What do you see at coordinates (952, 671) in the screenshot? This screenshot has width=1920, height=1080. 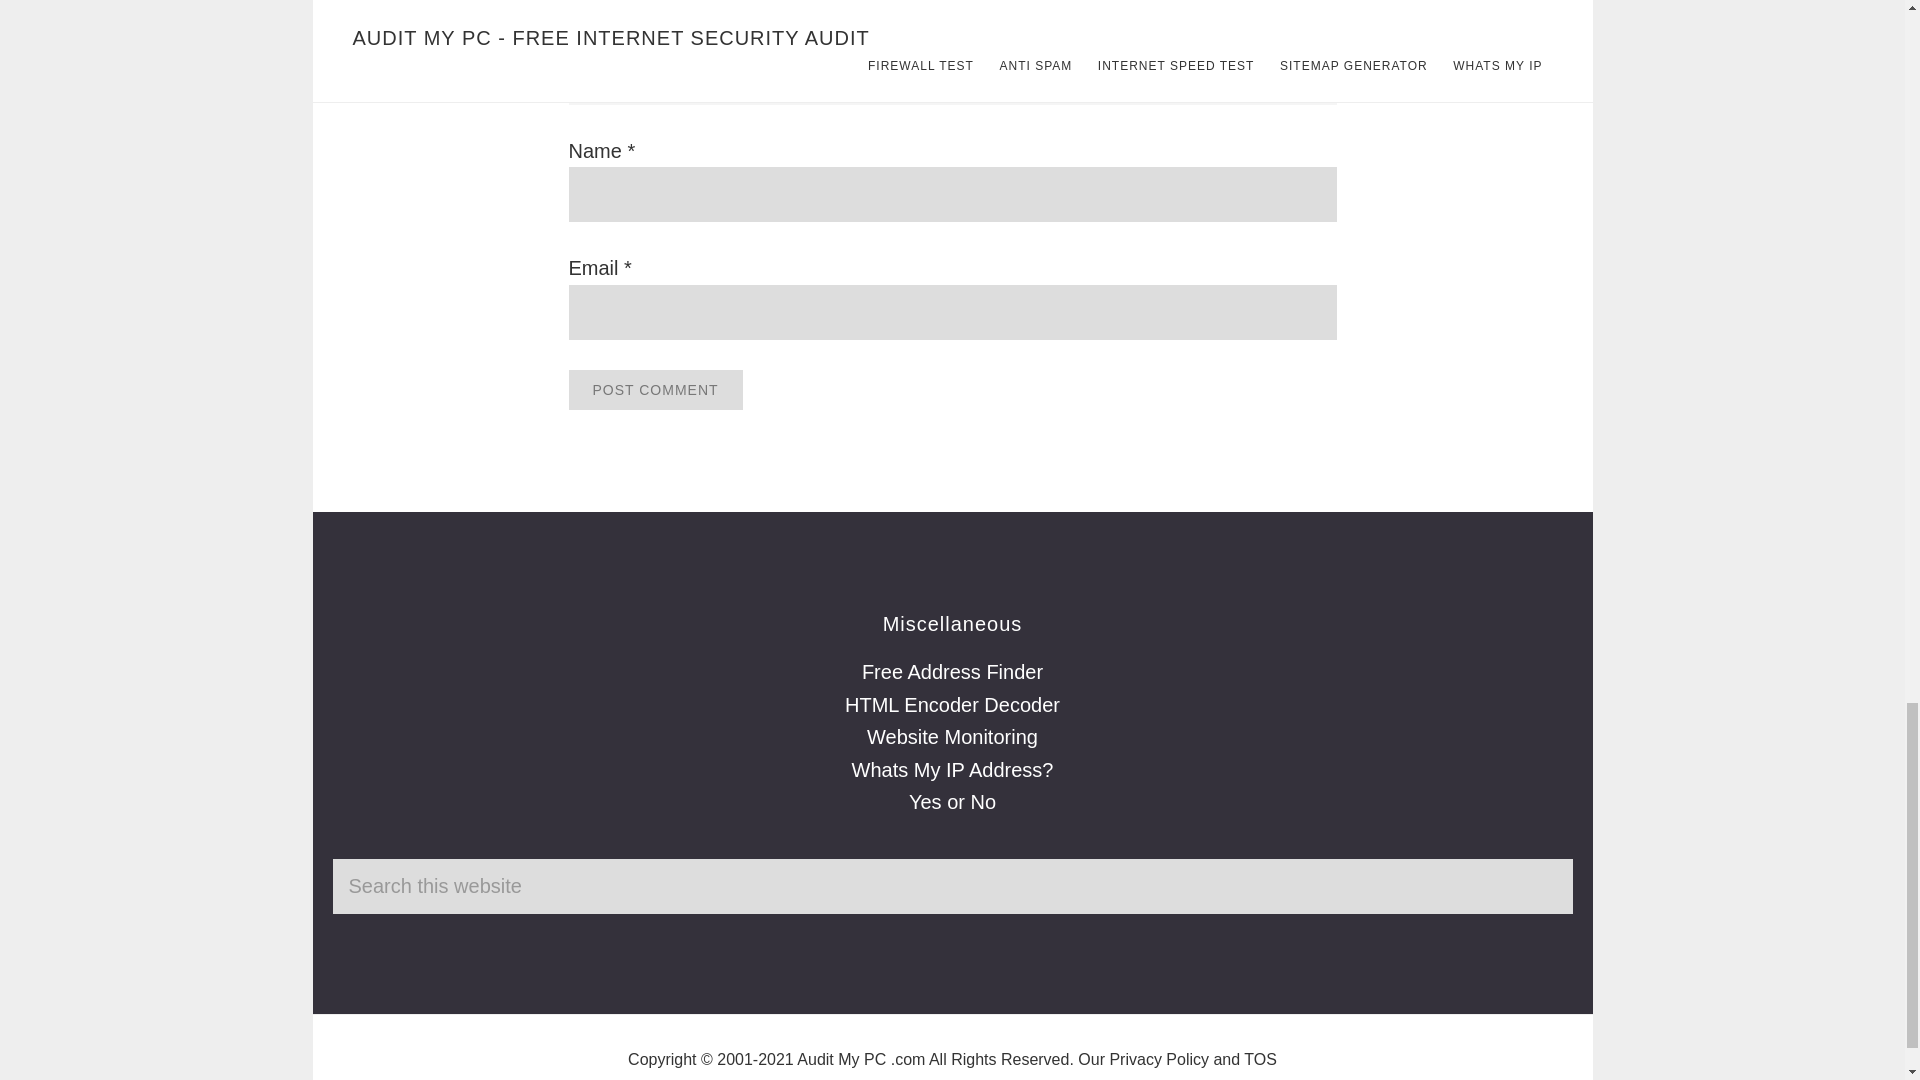 I see `Free Address Finder` at bounding box center [952, 671].